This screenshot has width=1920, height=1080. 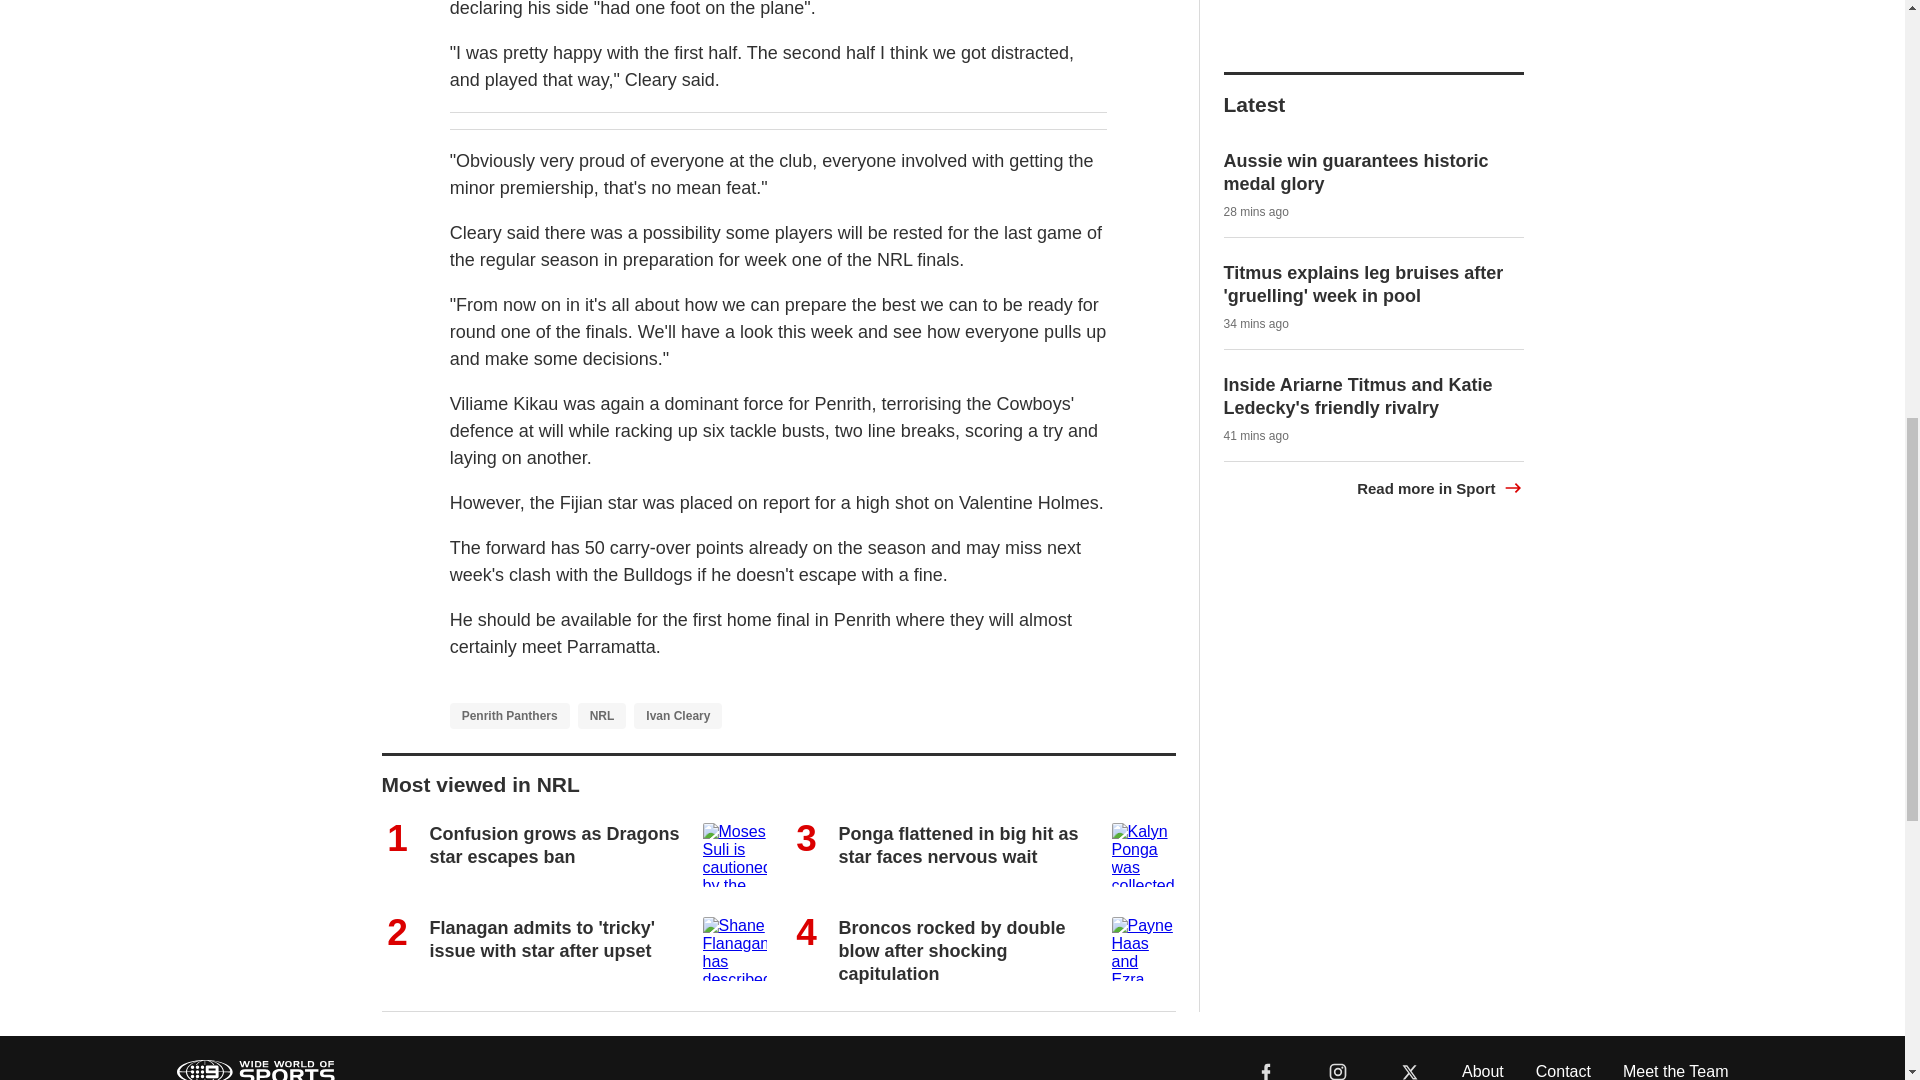 I want to click on Ponga flattened in big hit as star faces nervous wait, so click(x=957, y=846).